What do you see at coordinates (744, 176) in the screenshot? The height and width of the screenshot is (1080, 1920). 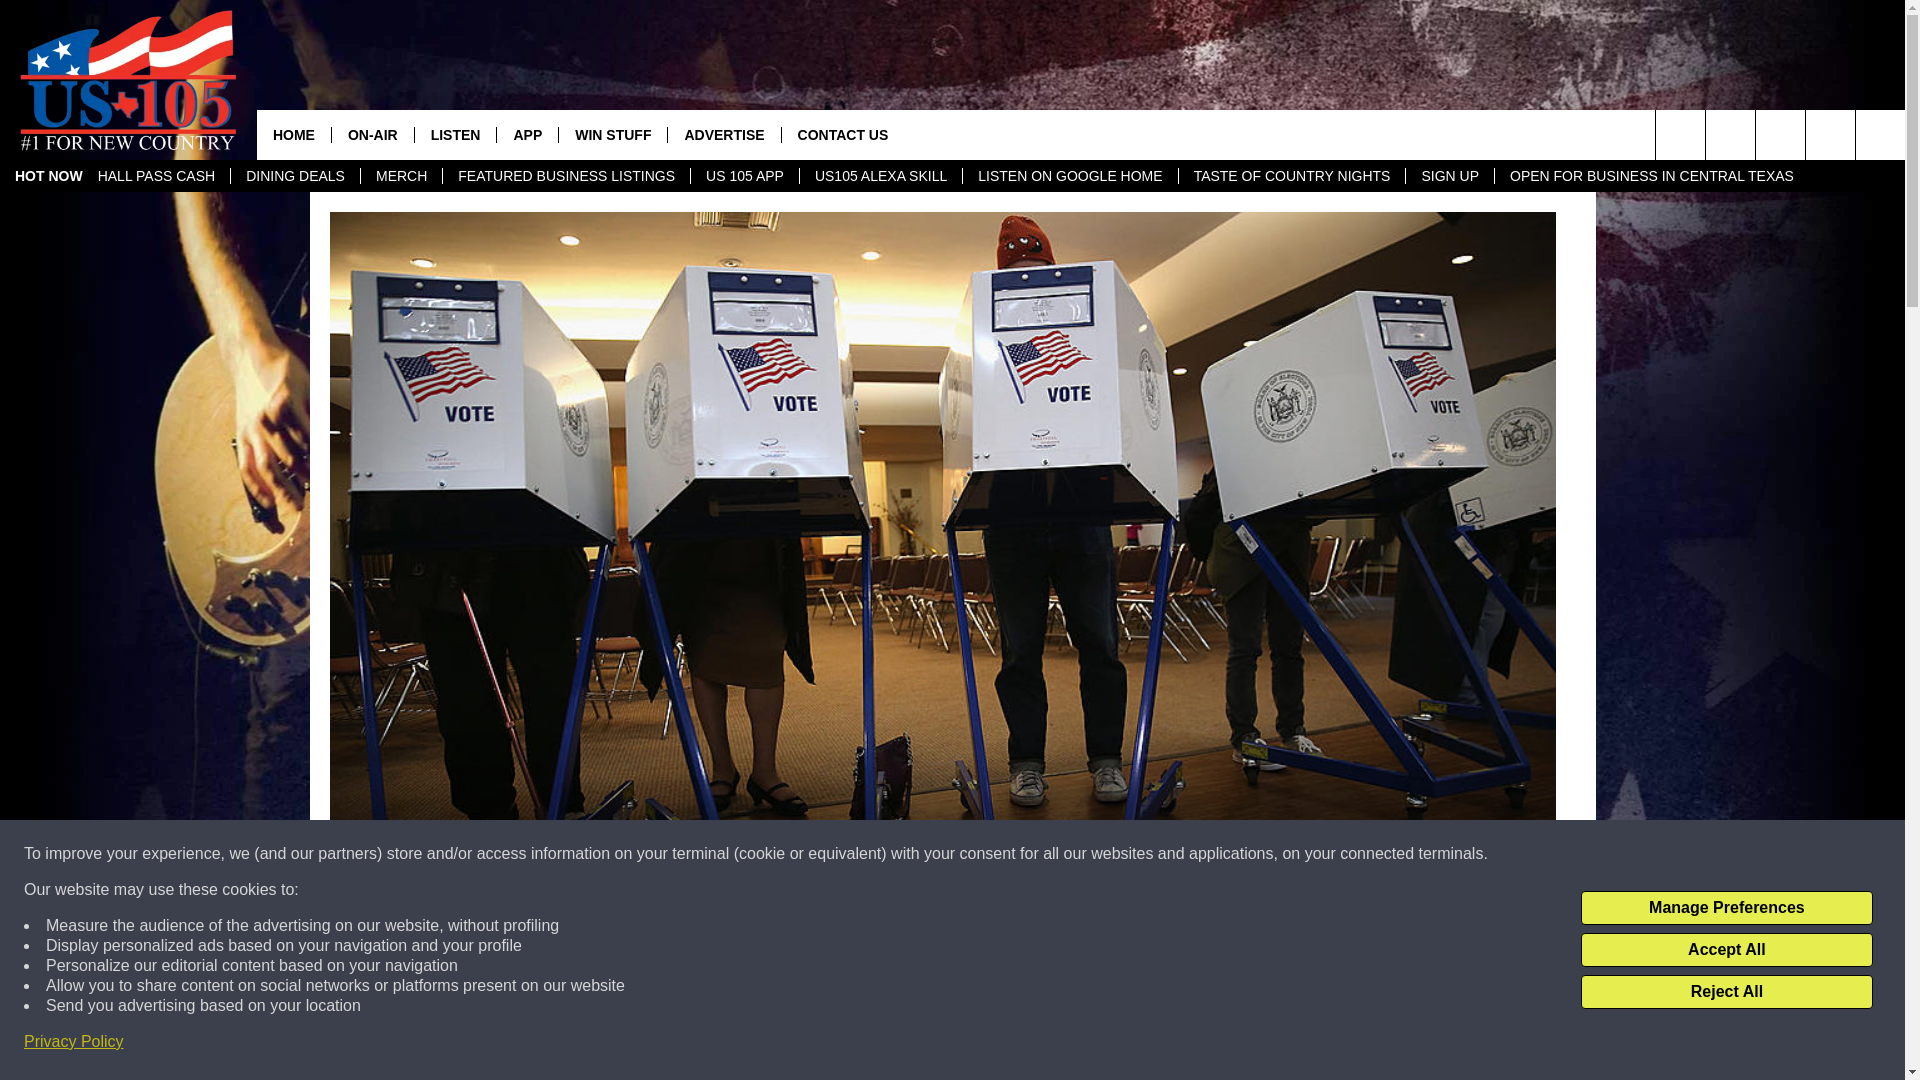 I see `US 105 APP` at bounding box center [744, 176].